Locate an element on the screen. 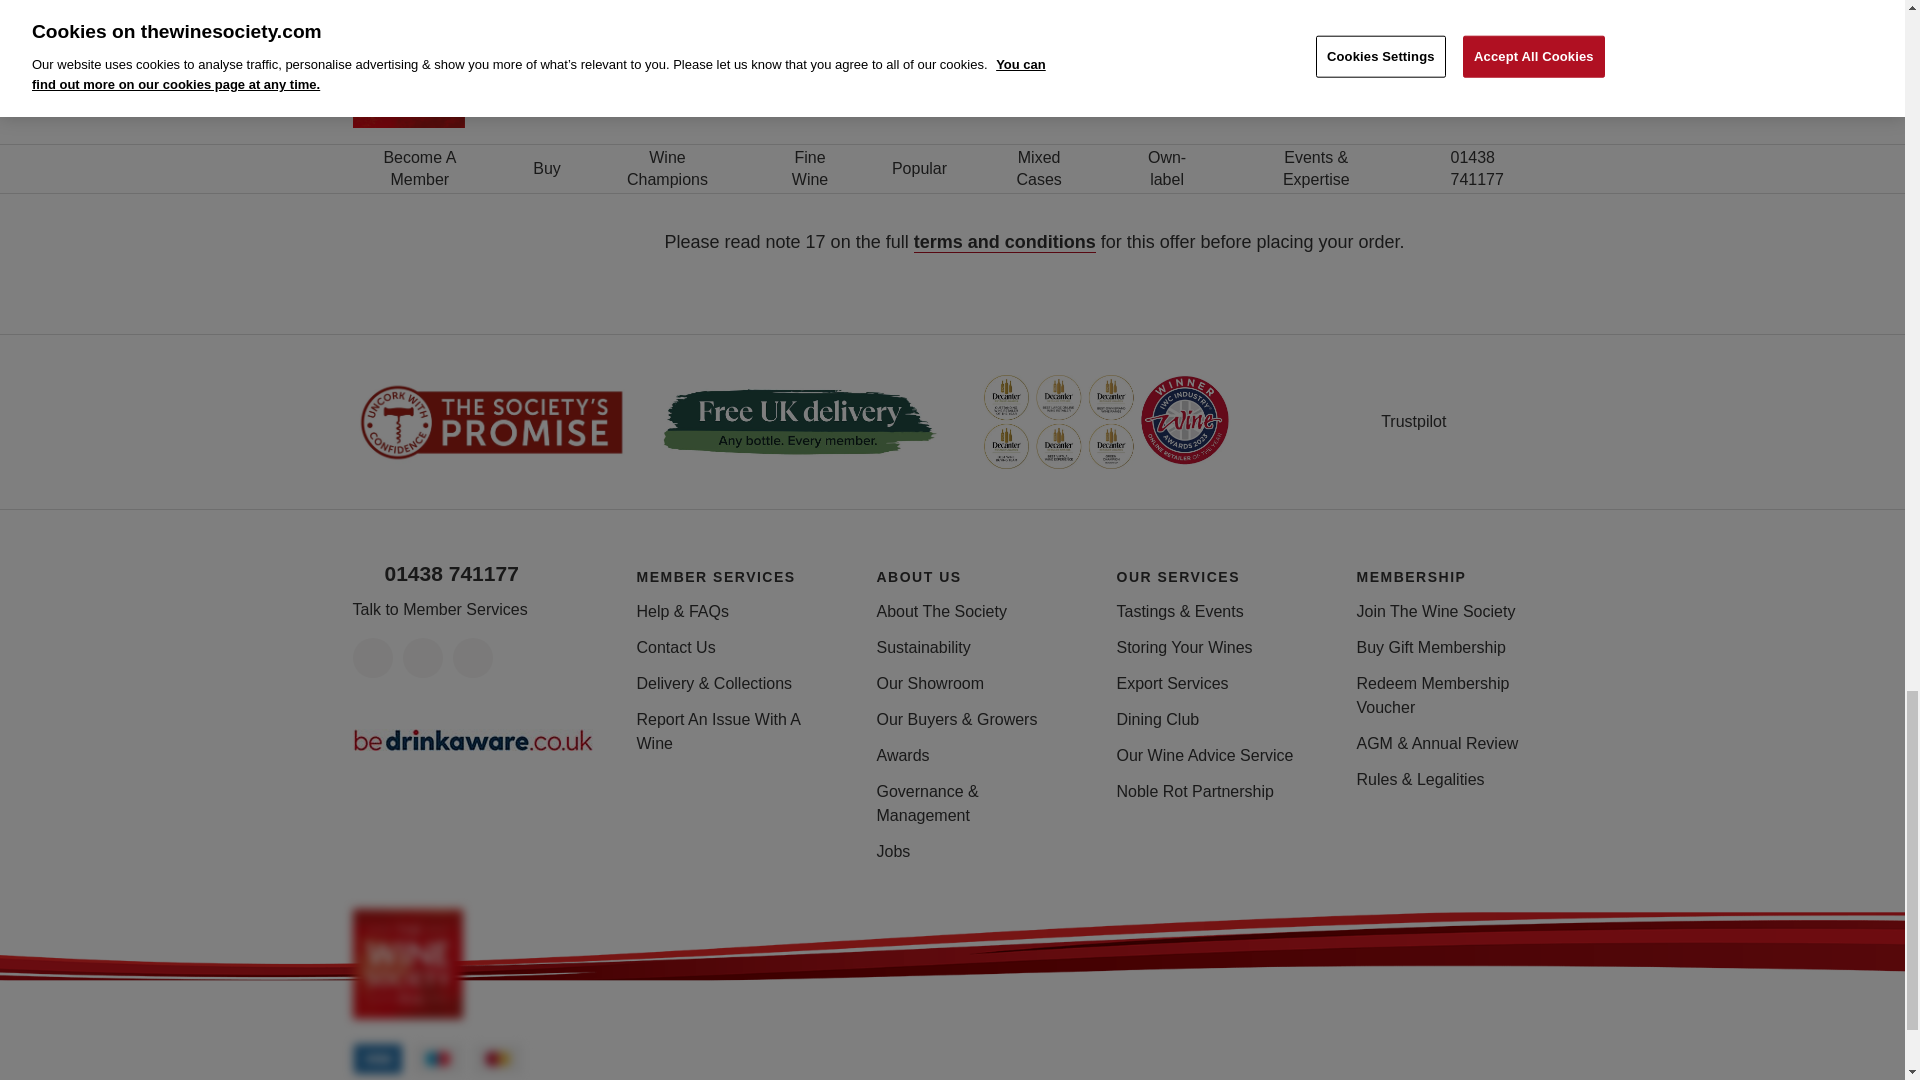 The height and width of the screenshot is (1080, 1920). Mestro is located at coordinates (437, 1058).